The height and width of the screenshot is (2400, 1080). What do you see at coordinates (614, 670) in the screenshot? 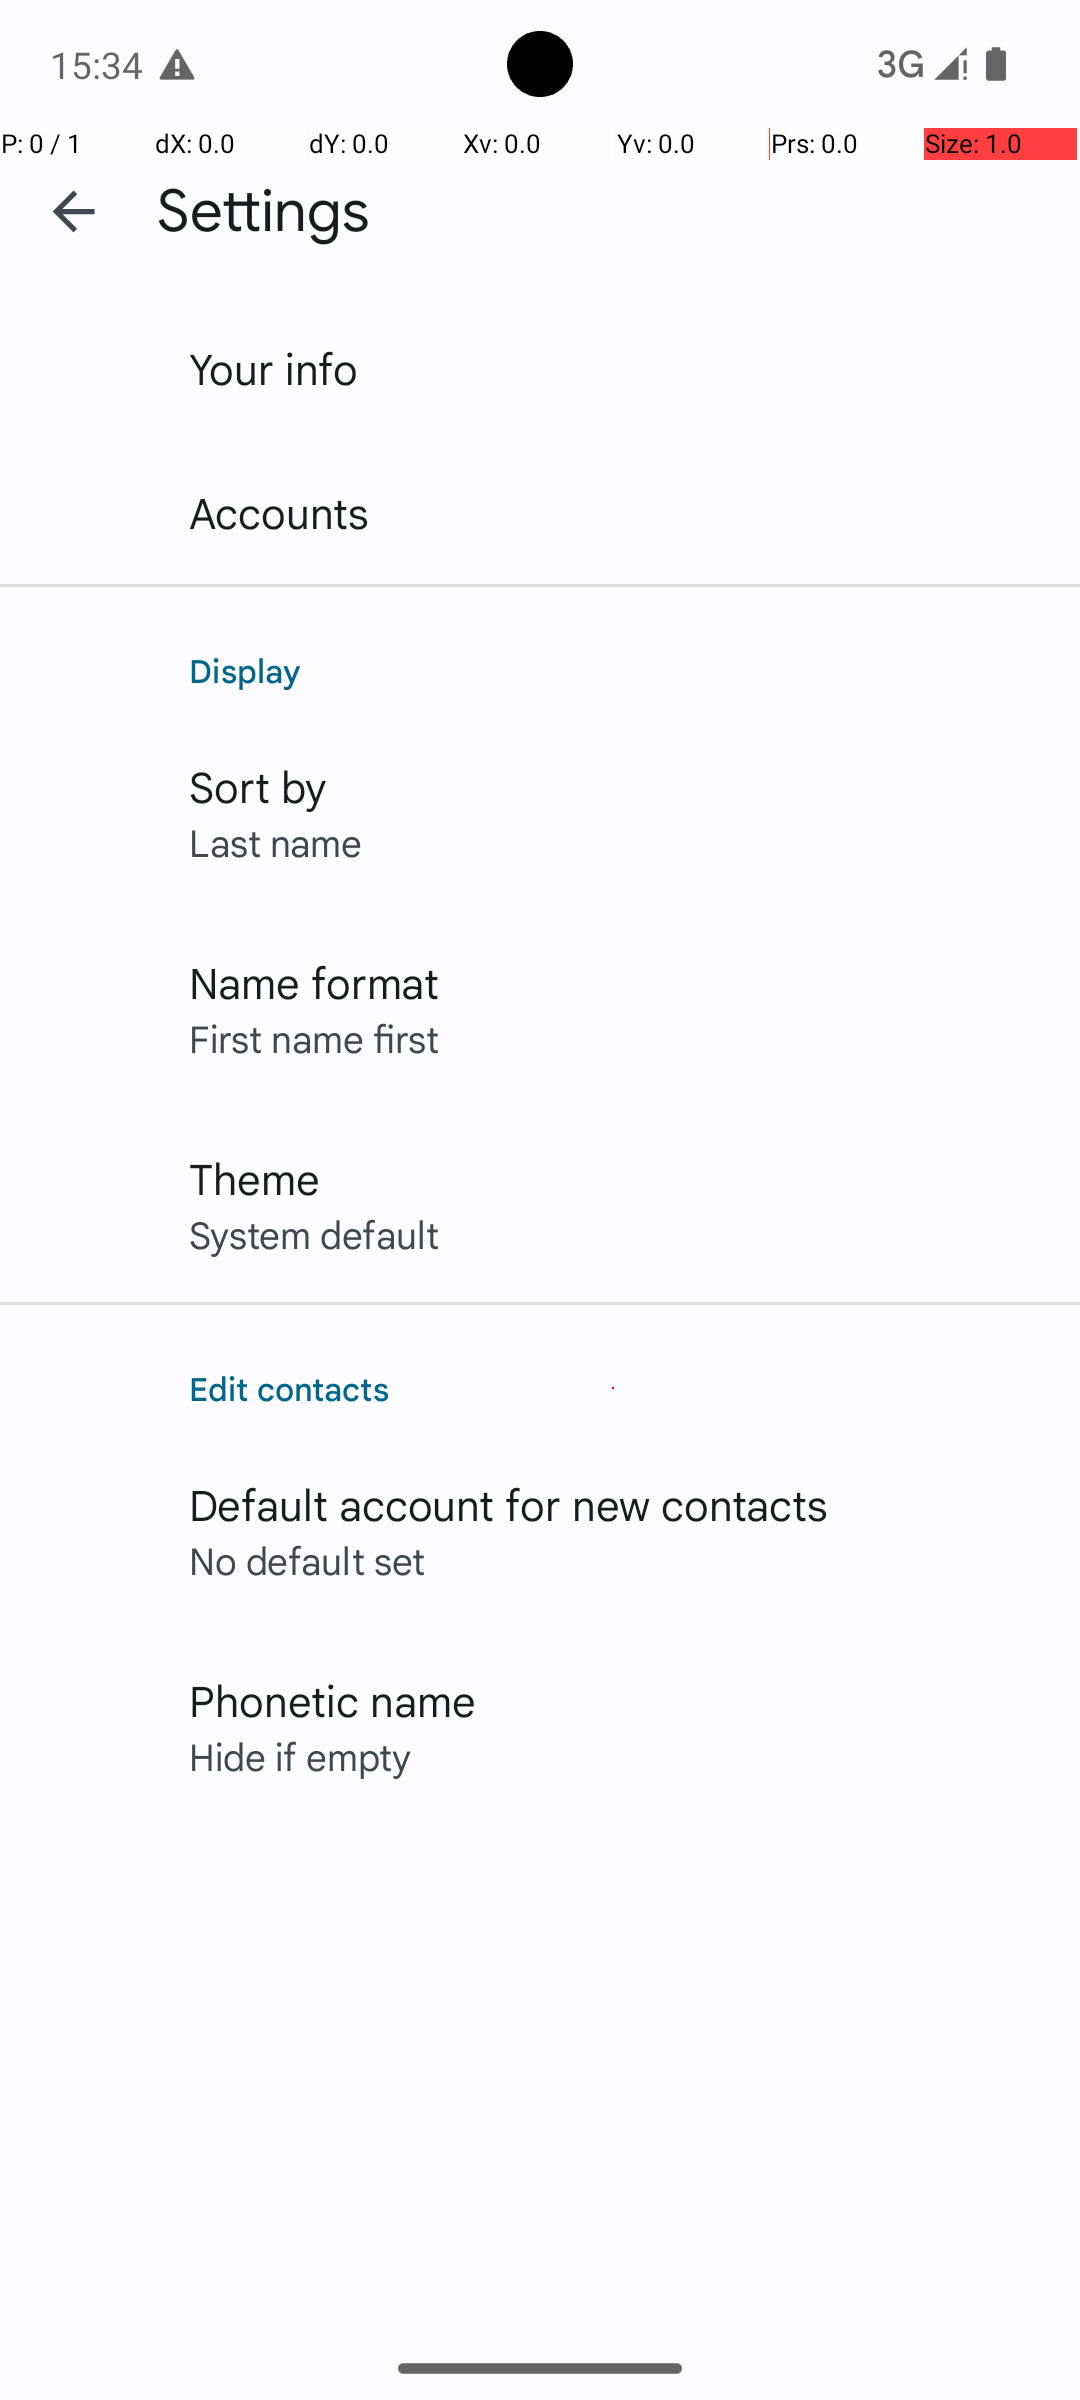
I see `Display` at bounding box center [614, 670].